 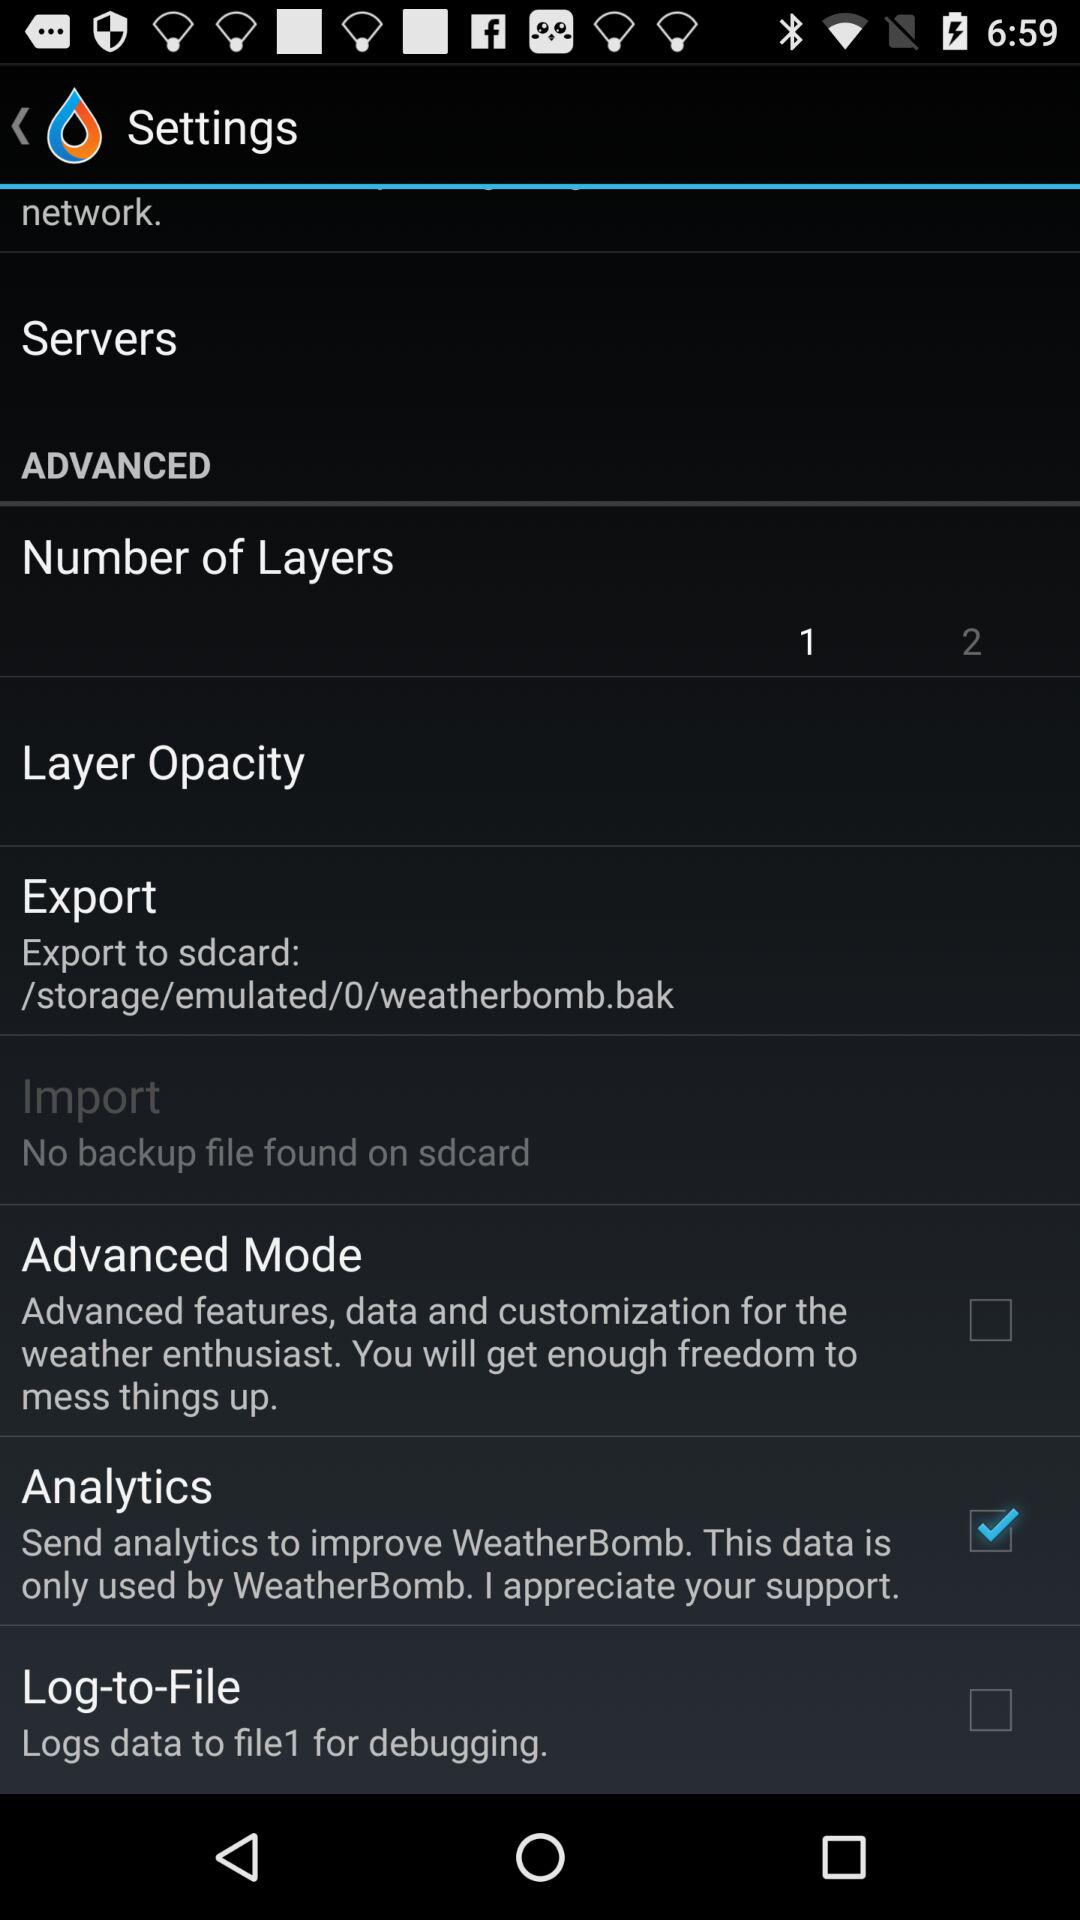 I want to click on select send analytics to app, so click(x=464, y=1562).